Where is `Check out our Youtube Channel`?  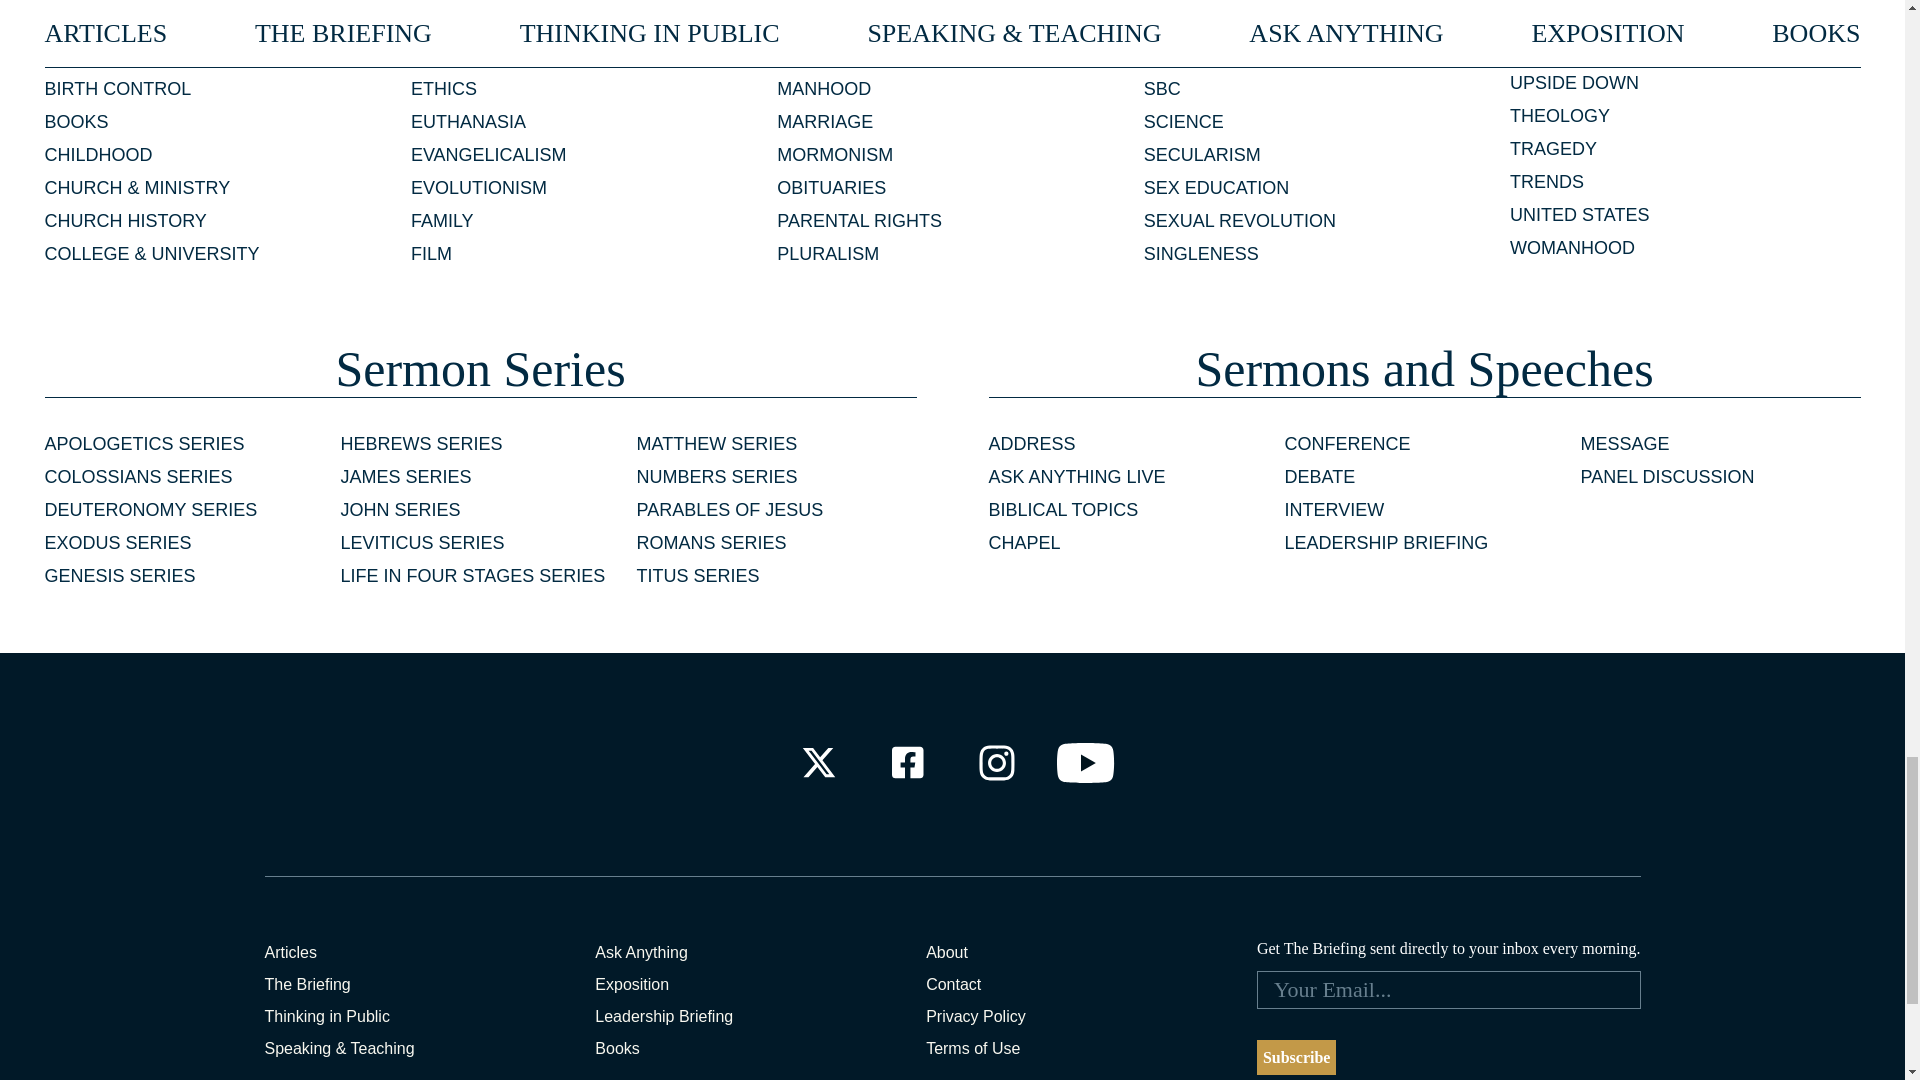 Check out our Youtube Channel is located at coordinates (1086, 762).